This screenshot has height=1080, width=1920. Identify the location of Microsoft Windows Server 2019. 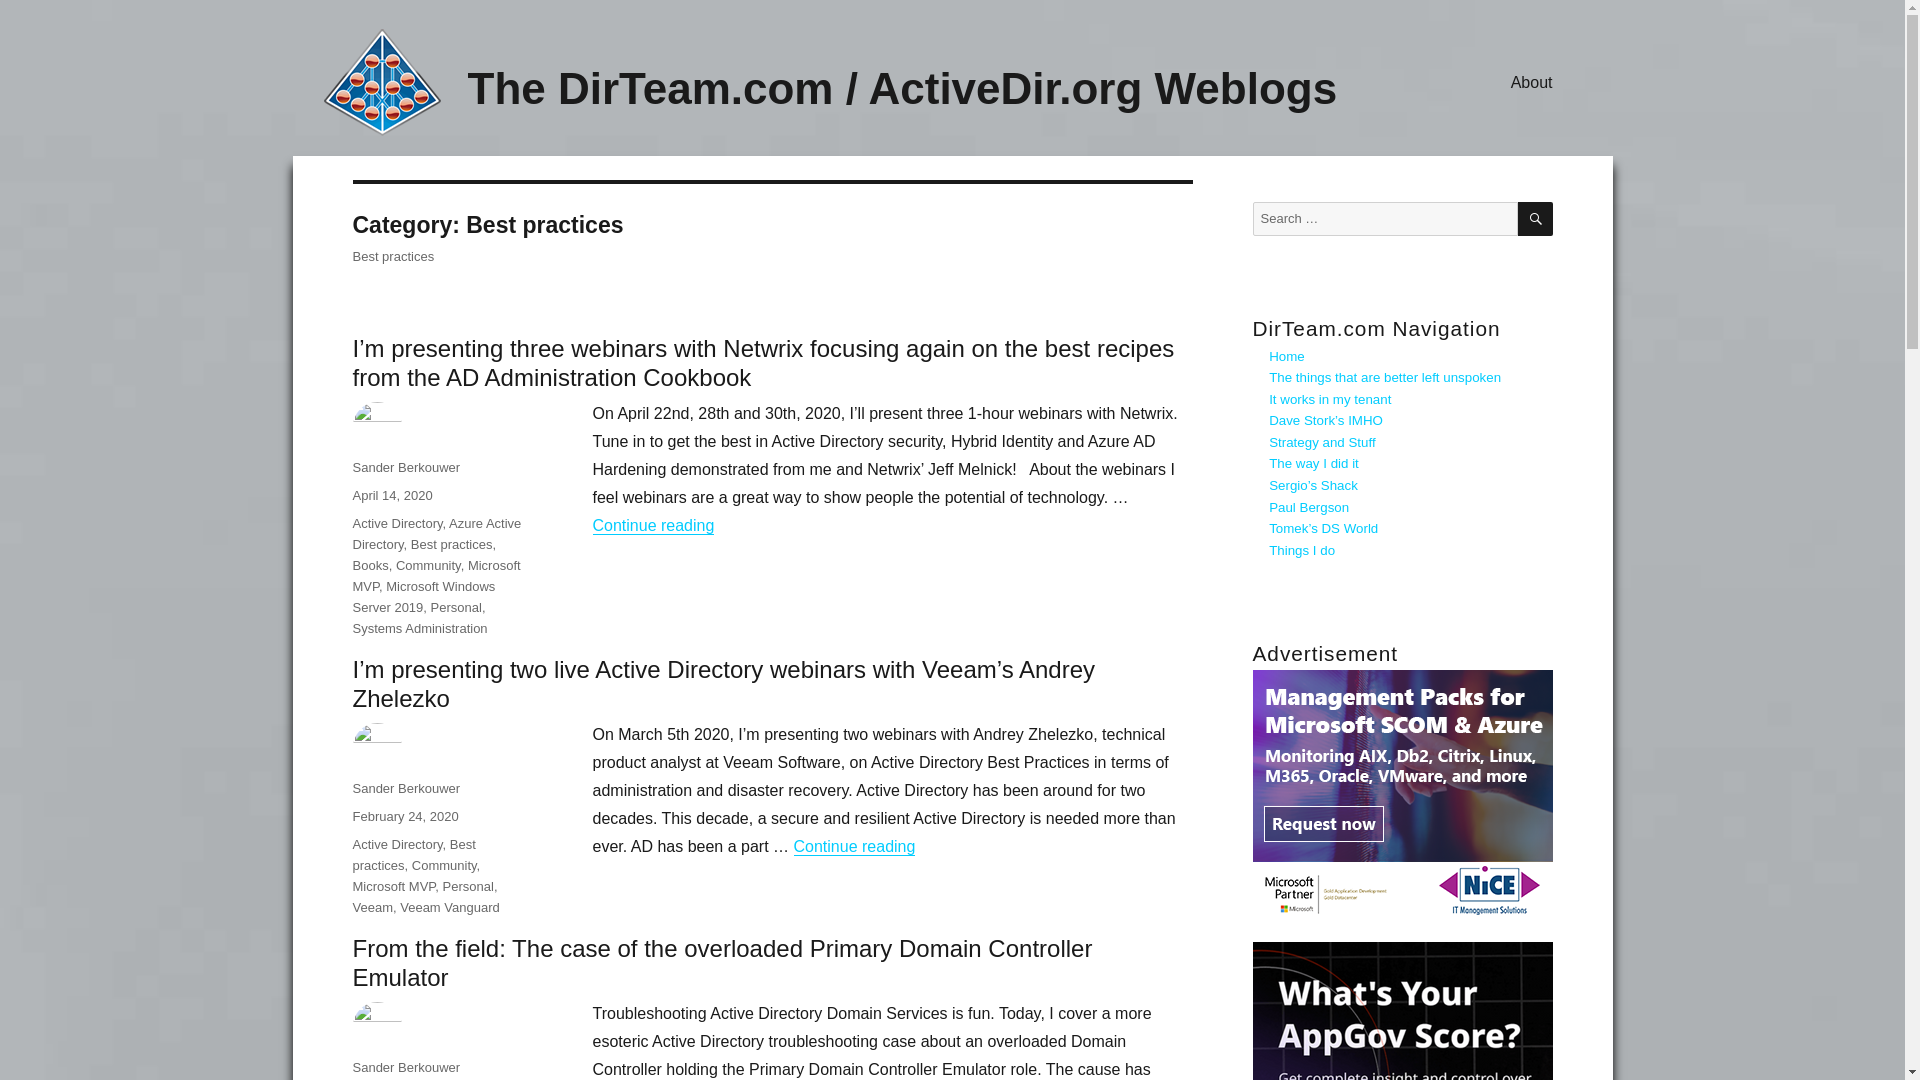
(423, 596).